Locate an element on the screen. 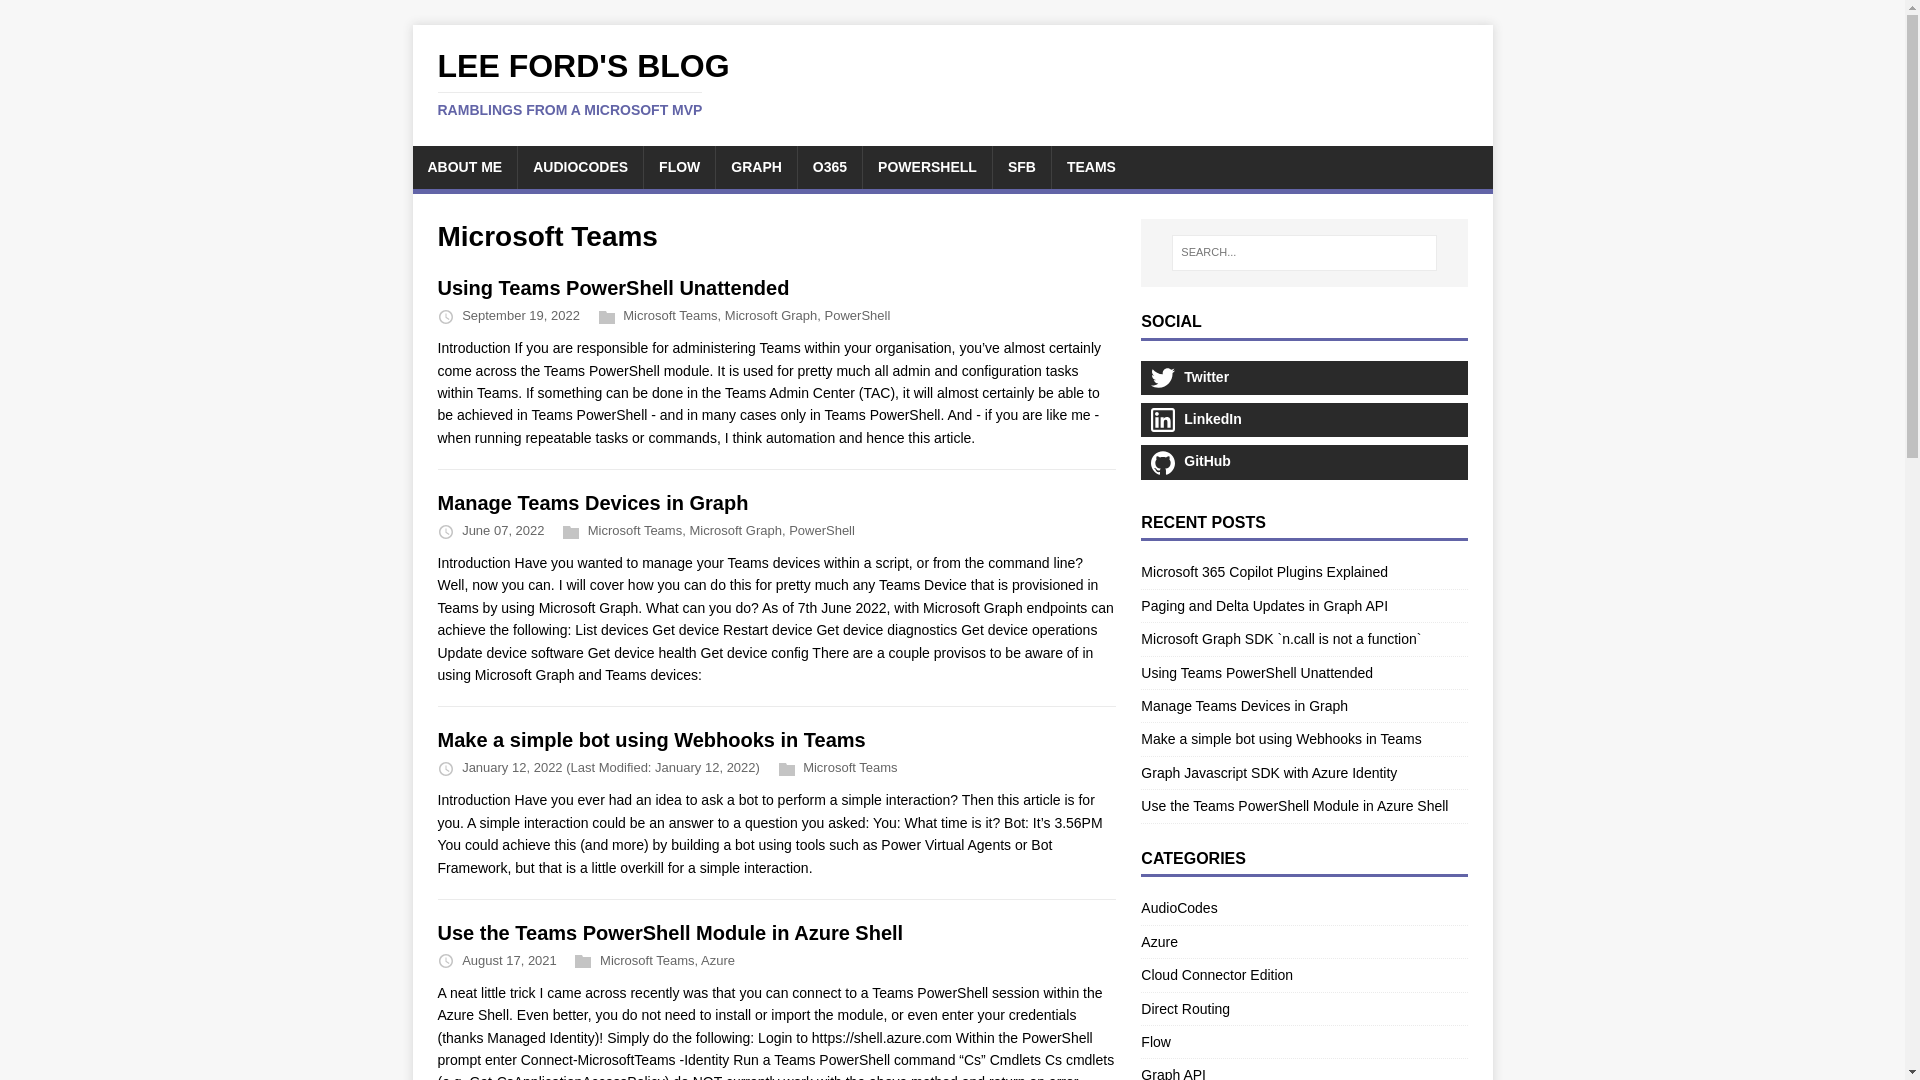 This screenshot has width=1920, height=1080. PowerShell is located at coordinates (858, 314).